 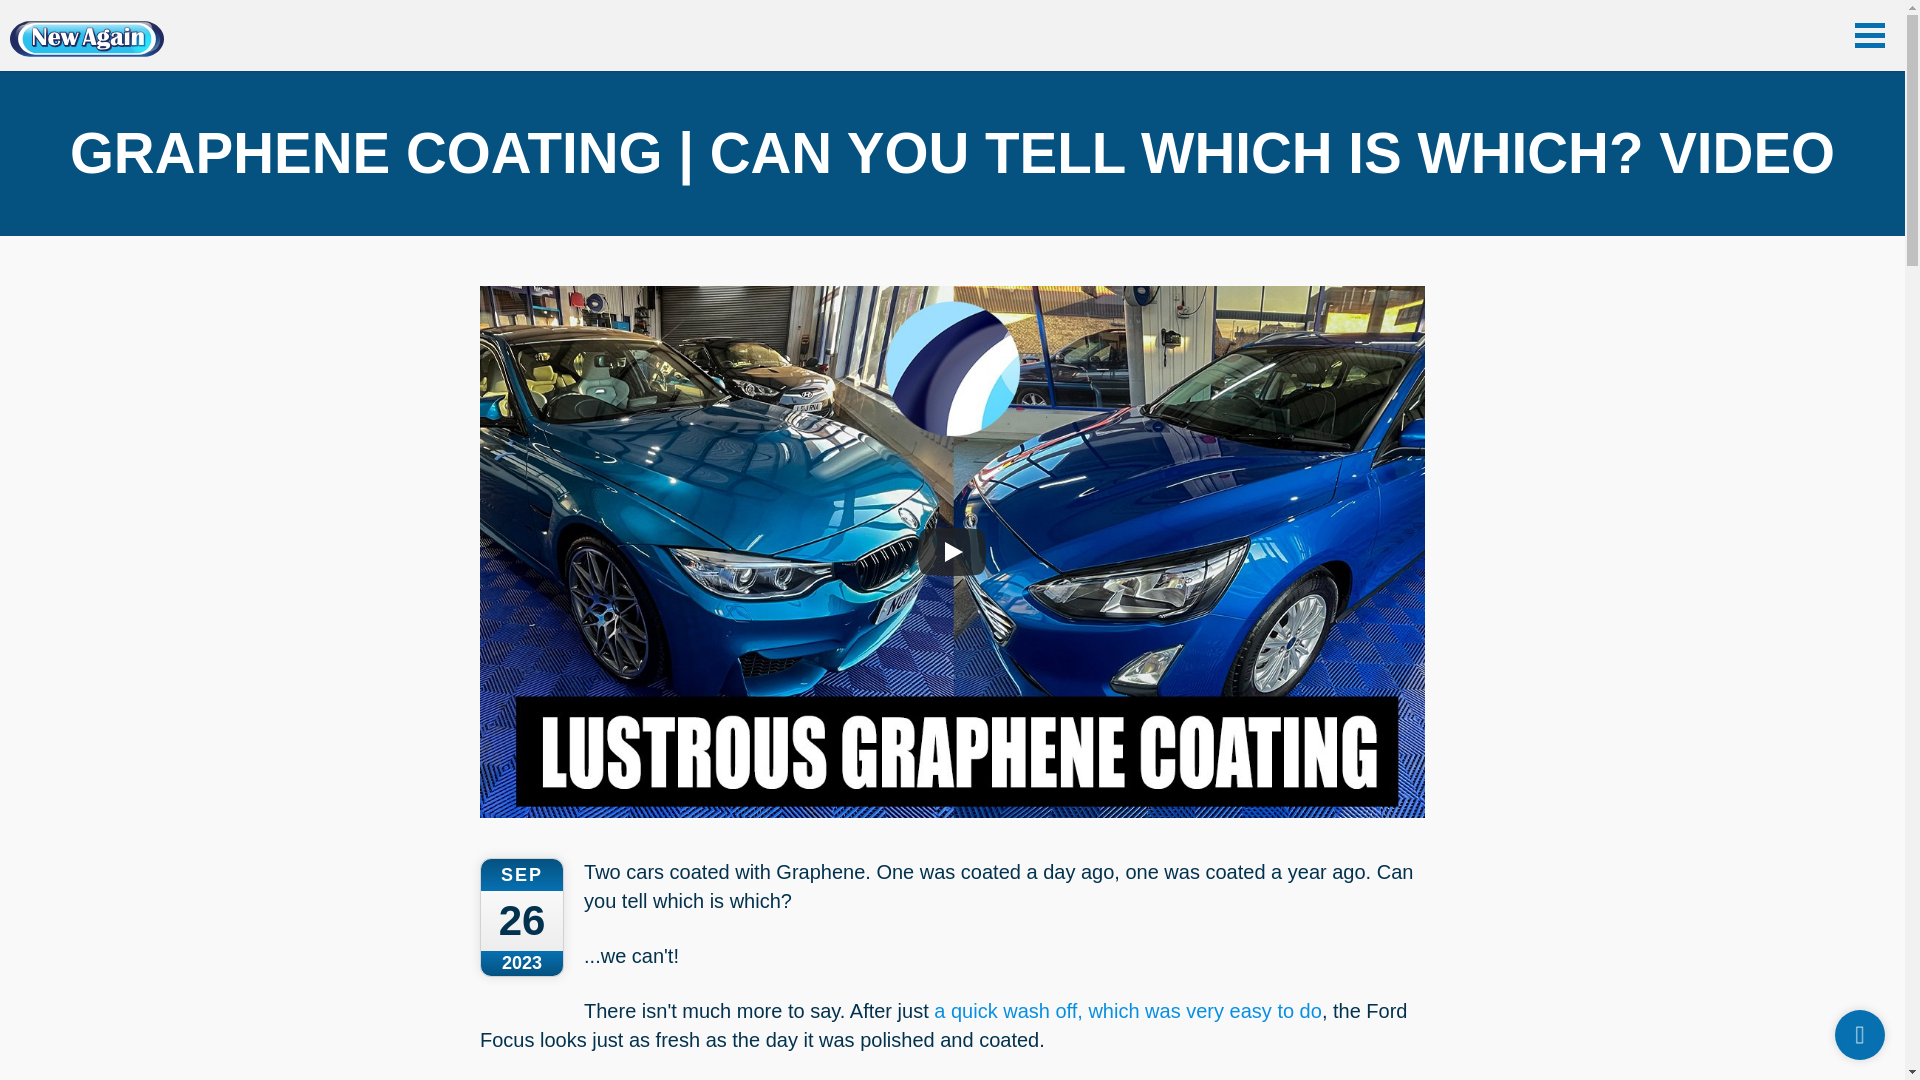 What do you see at coordinates (1128, 1010) in the screenshot?
I see `a quick wash off, which was very easy to do` at bounding box center [1128, 1010].